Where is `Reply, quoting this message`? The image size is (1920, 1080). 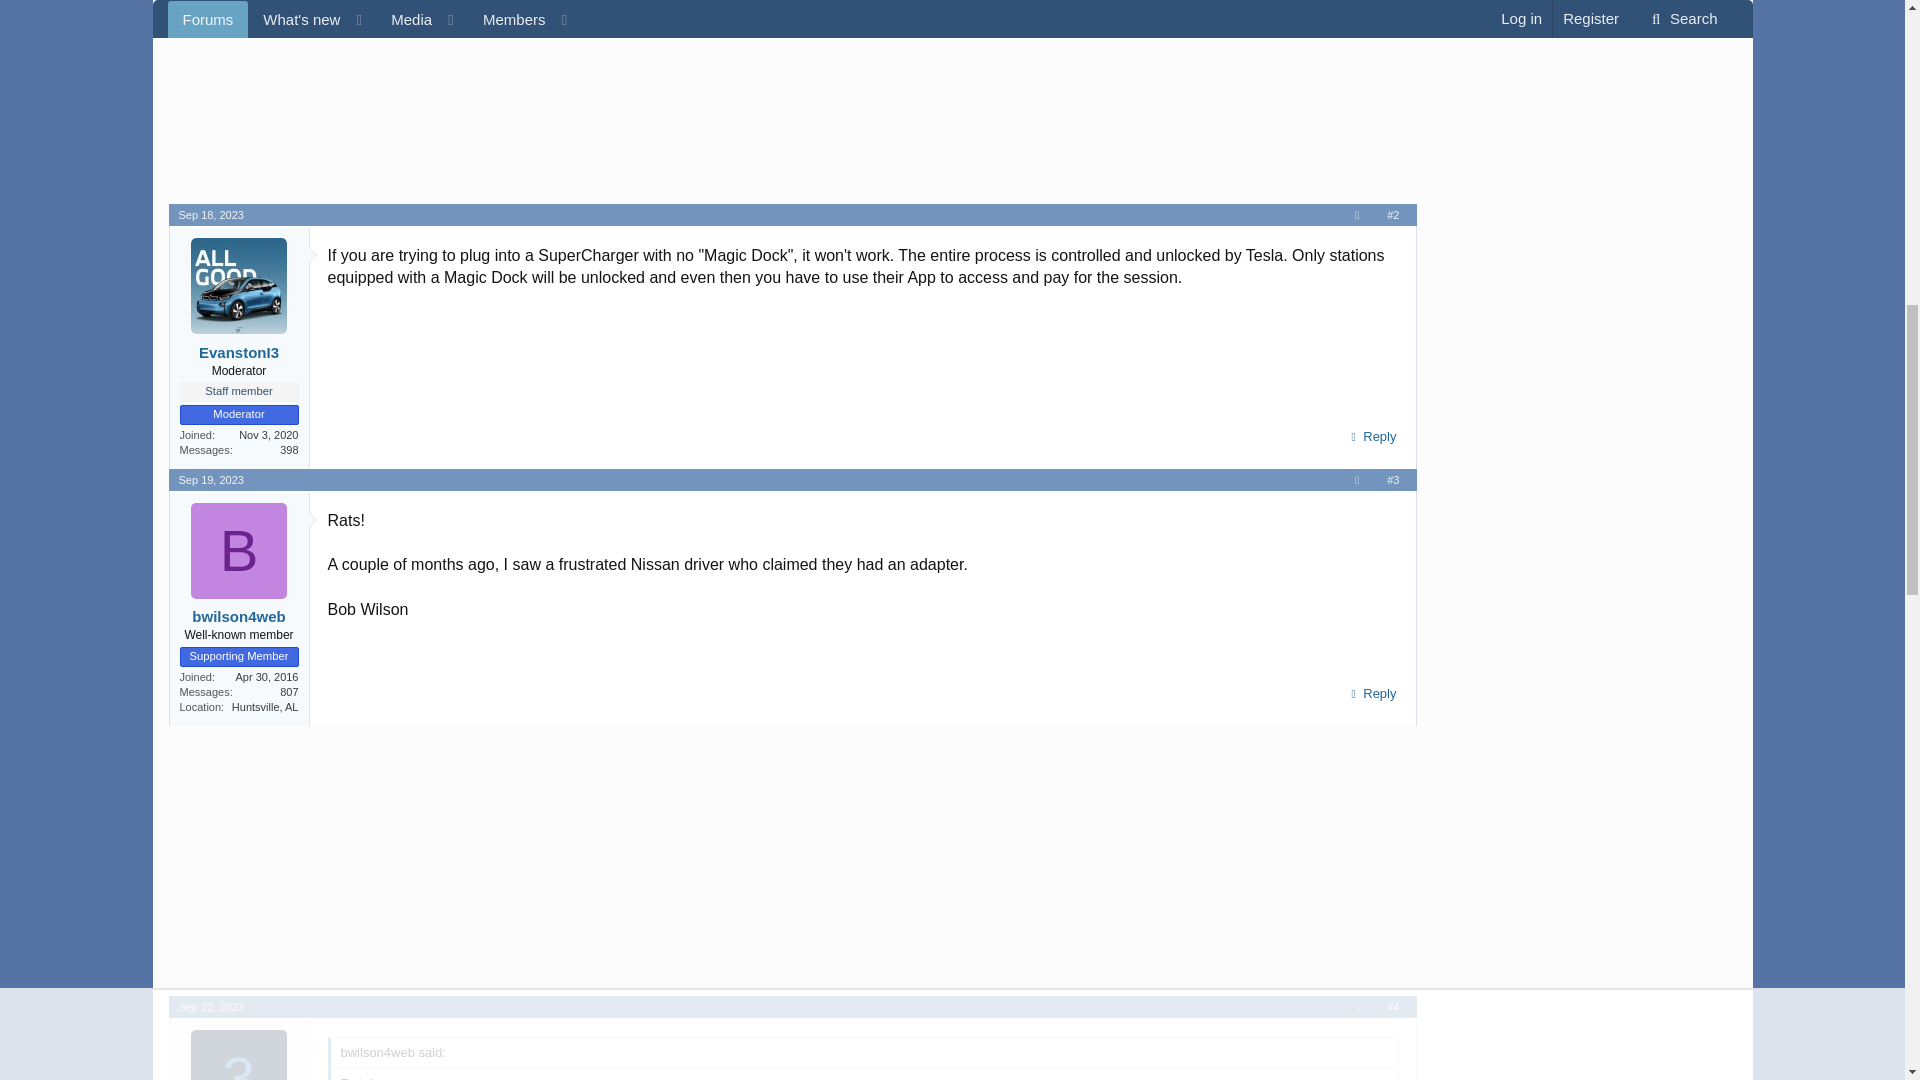 Reply, quoting this message is located at coordinates (1370, 437).